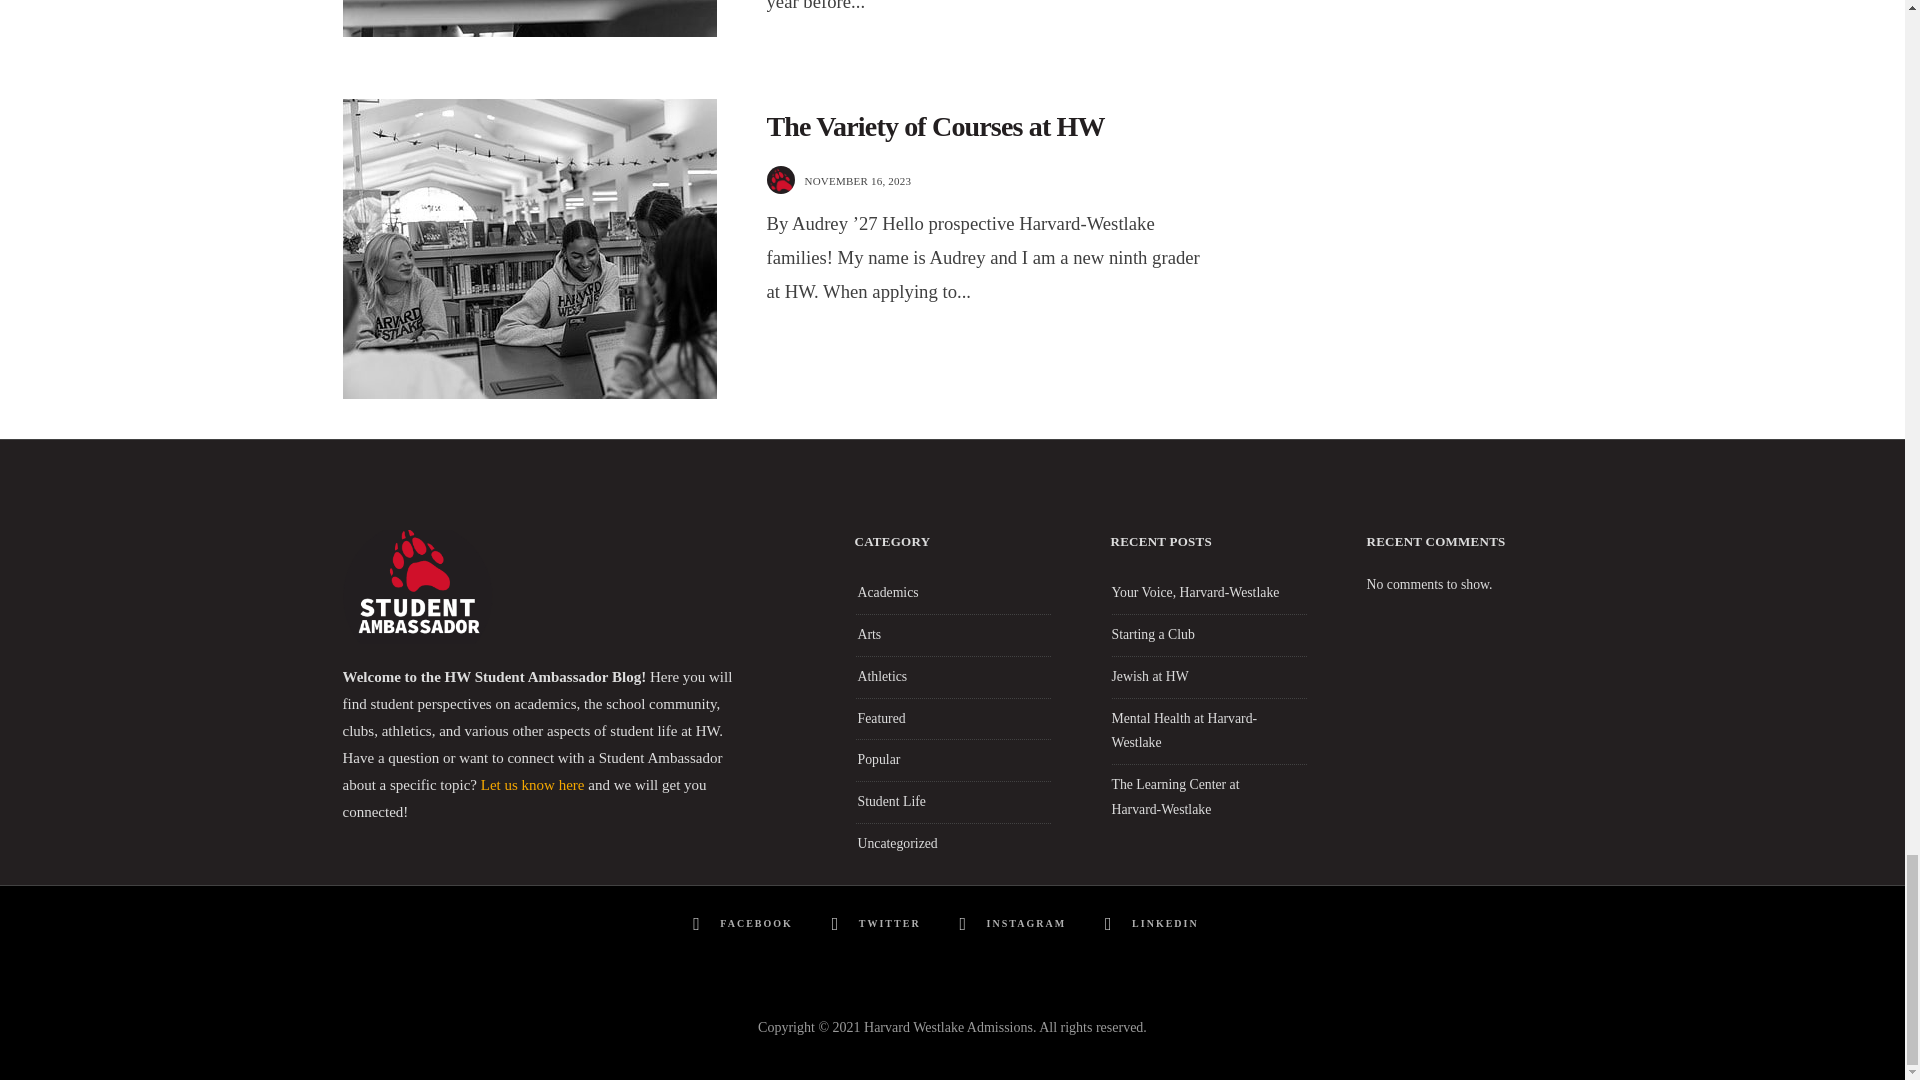  Describe the element at coordinates (1016, 924) in the screenshot. I see `Instagram` at that location.